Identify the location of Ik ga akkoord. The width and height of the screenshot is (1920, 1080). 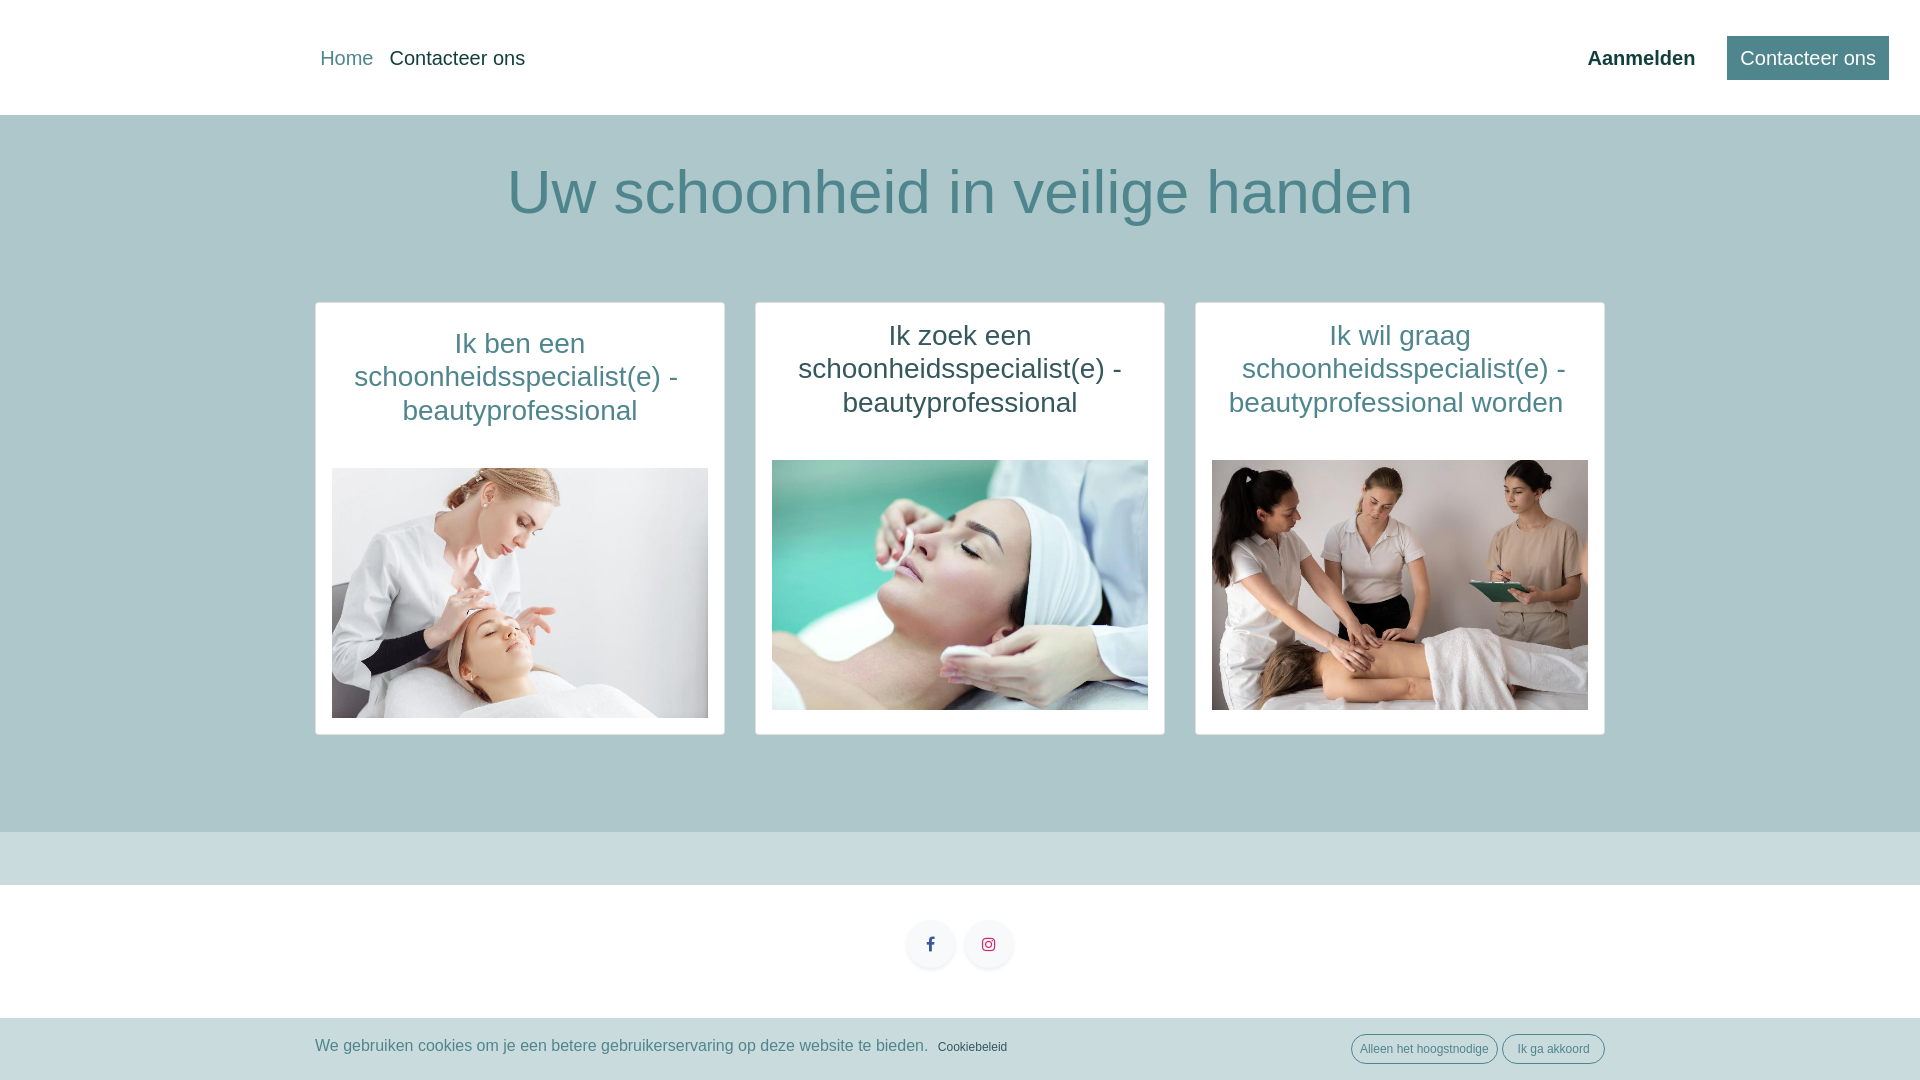
(1554, 1049).